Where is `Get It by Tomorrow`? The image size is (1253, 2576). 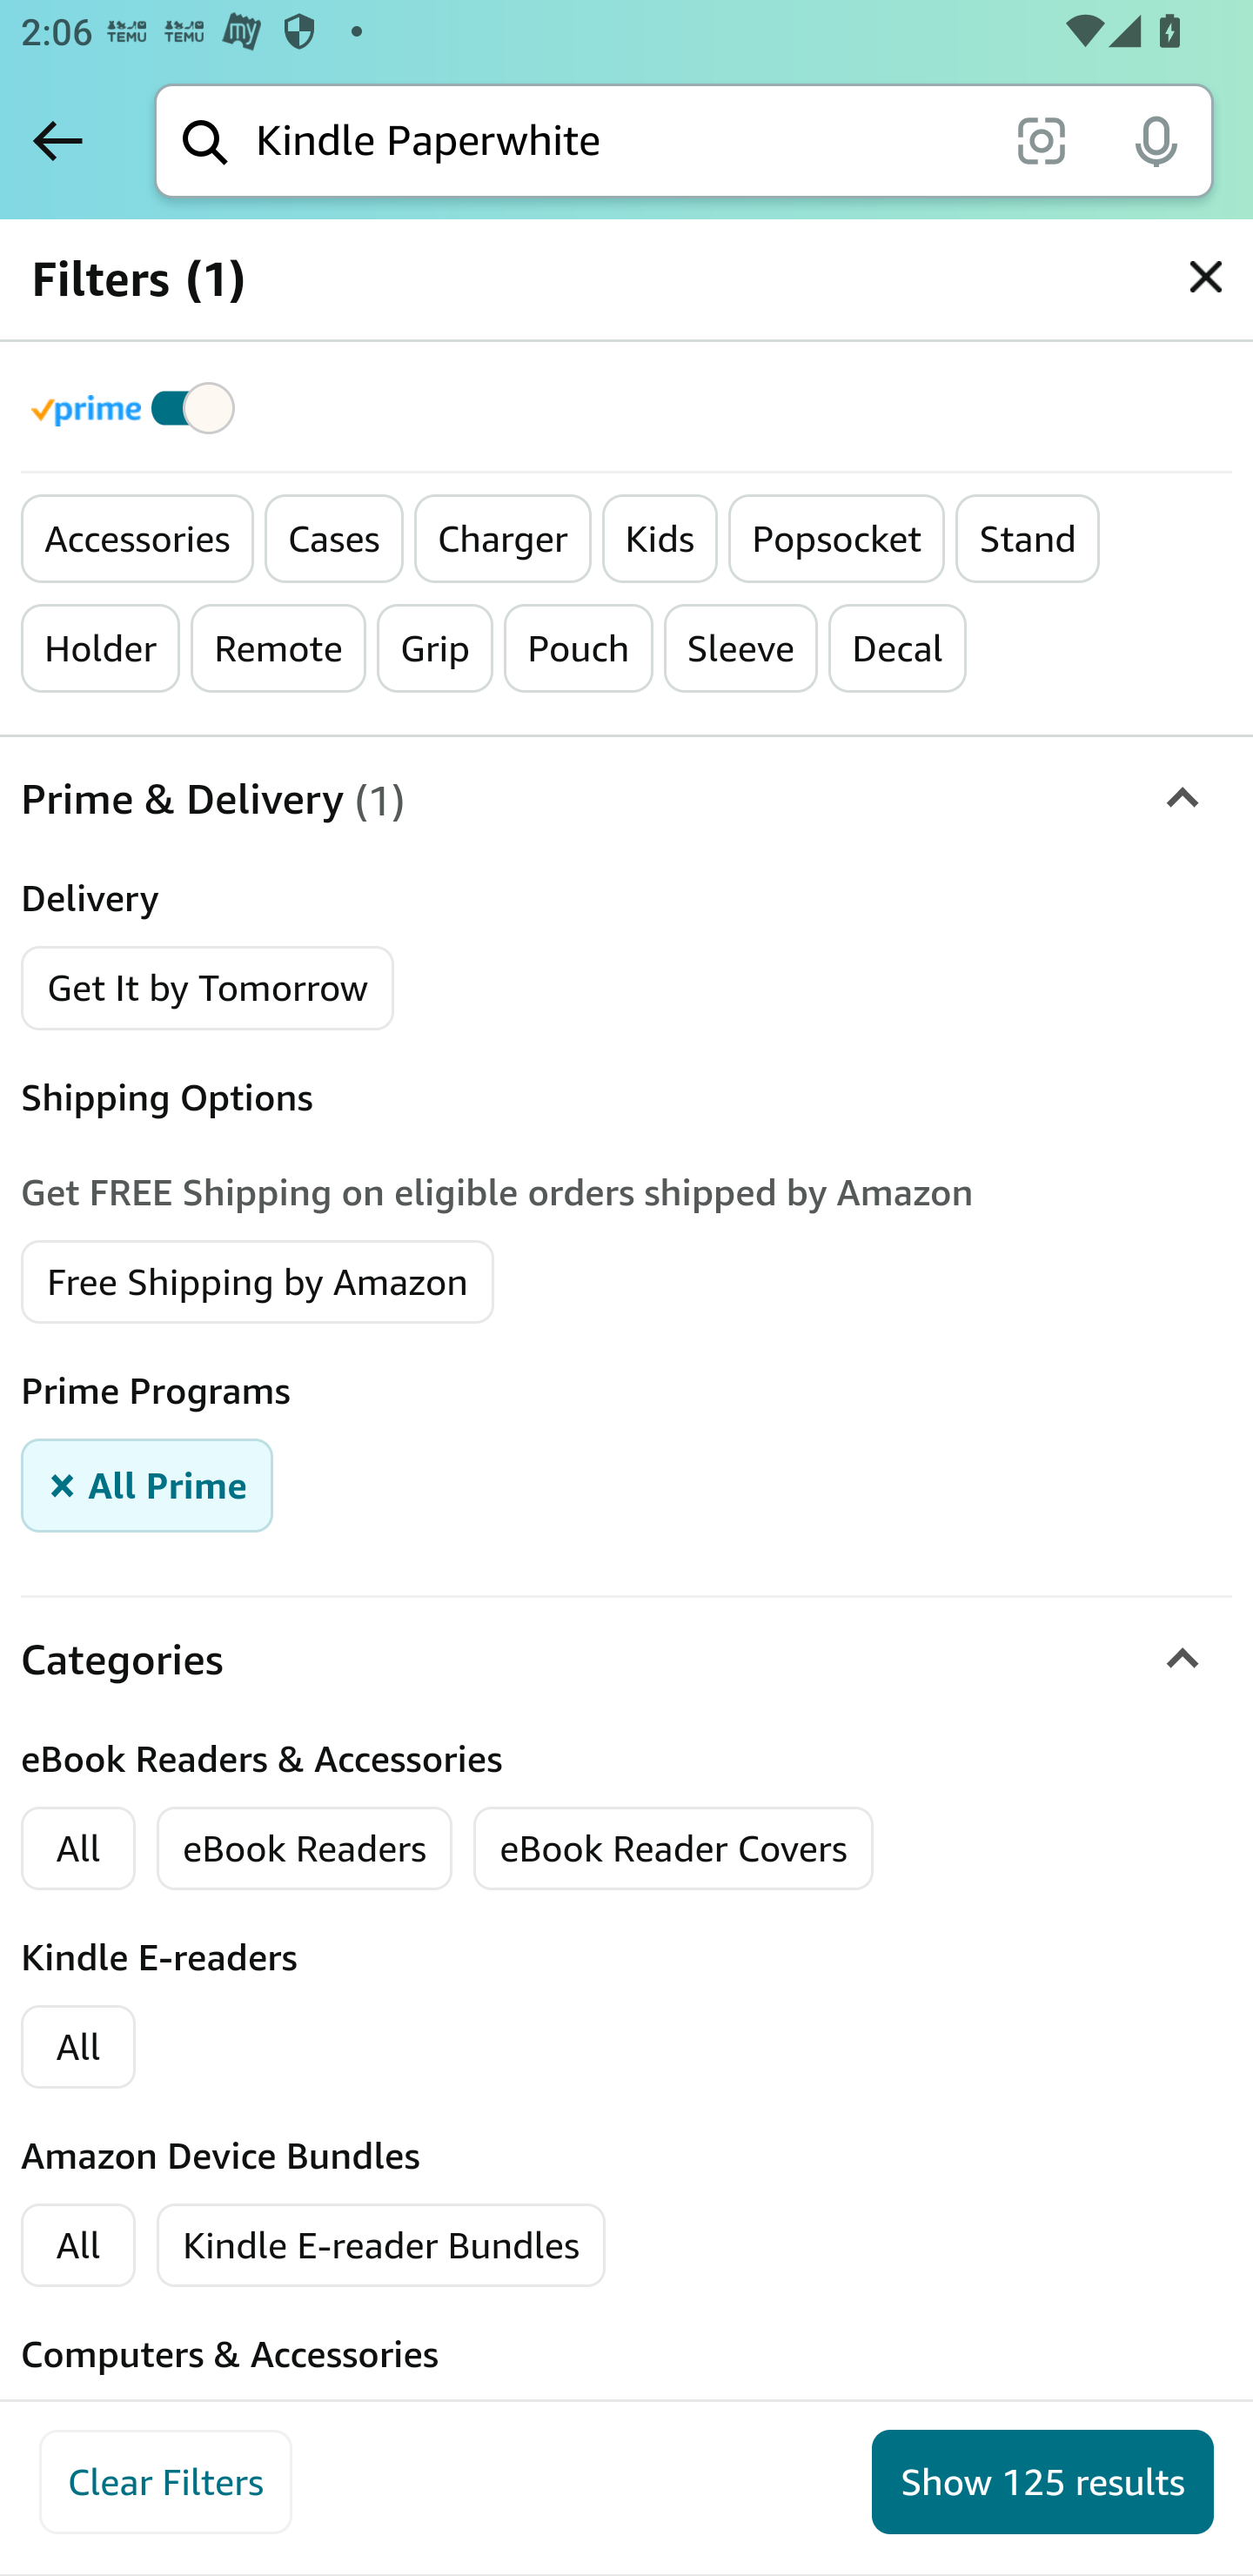 Get It by Tomorrow is located at coordinates (209, 988).